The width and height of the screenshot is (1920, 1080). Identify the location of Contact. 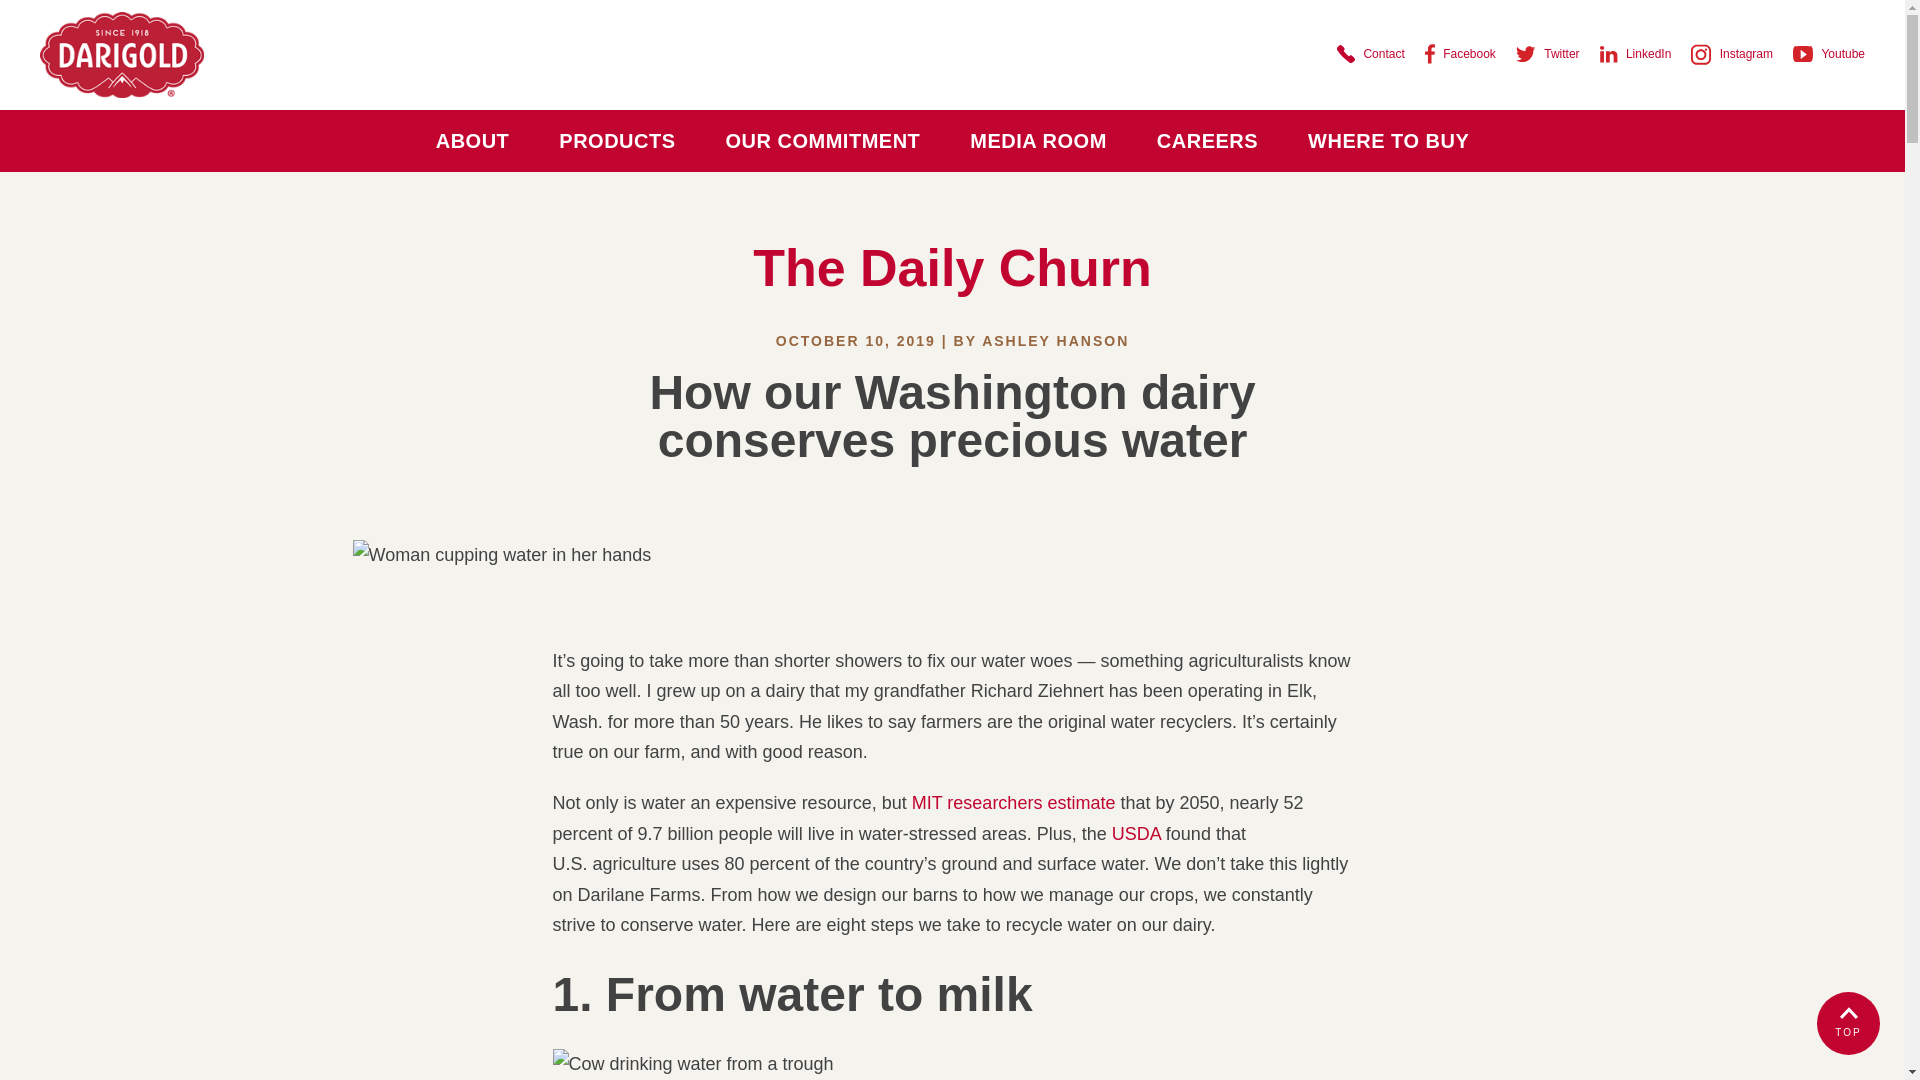
(1370, 53).